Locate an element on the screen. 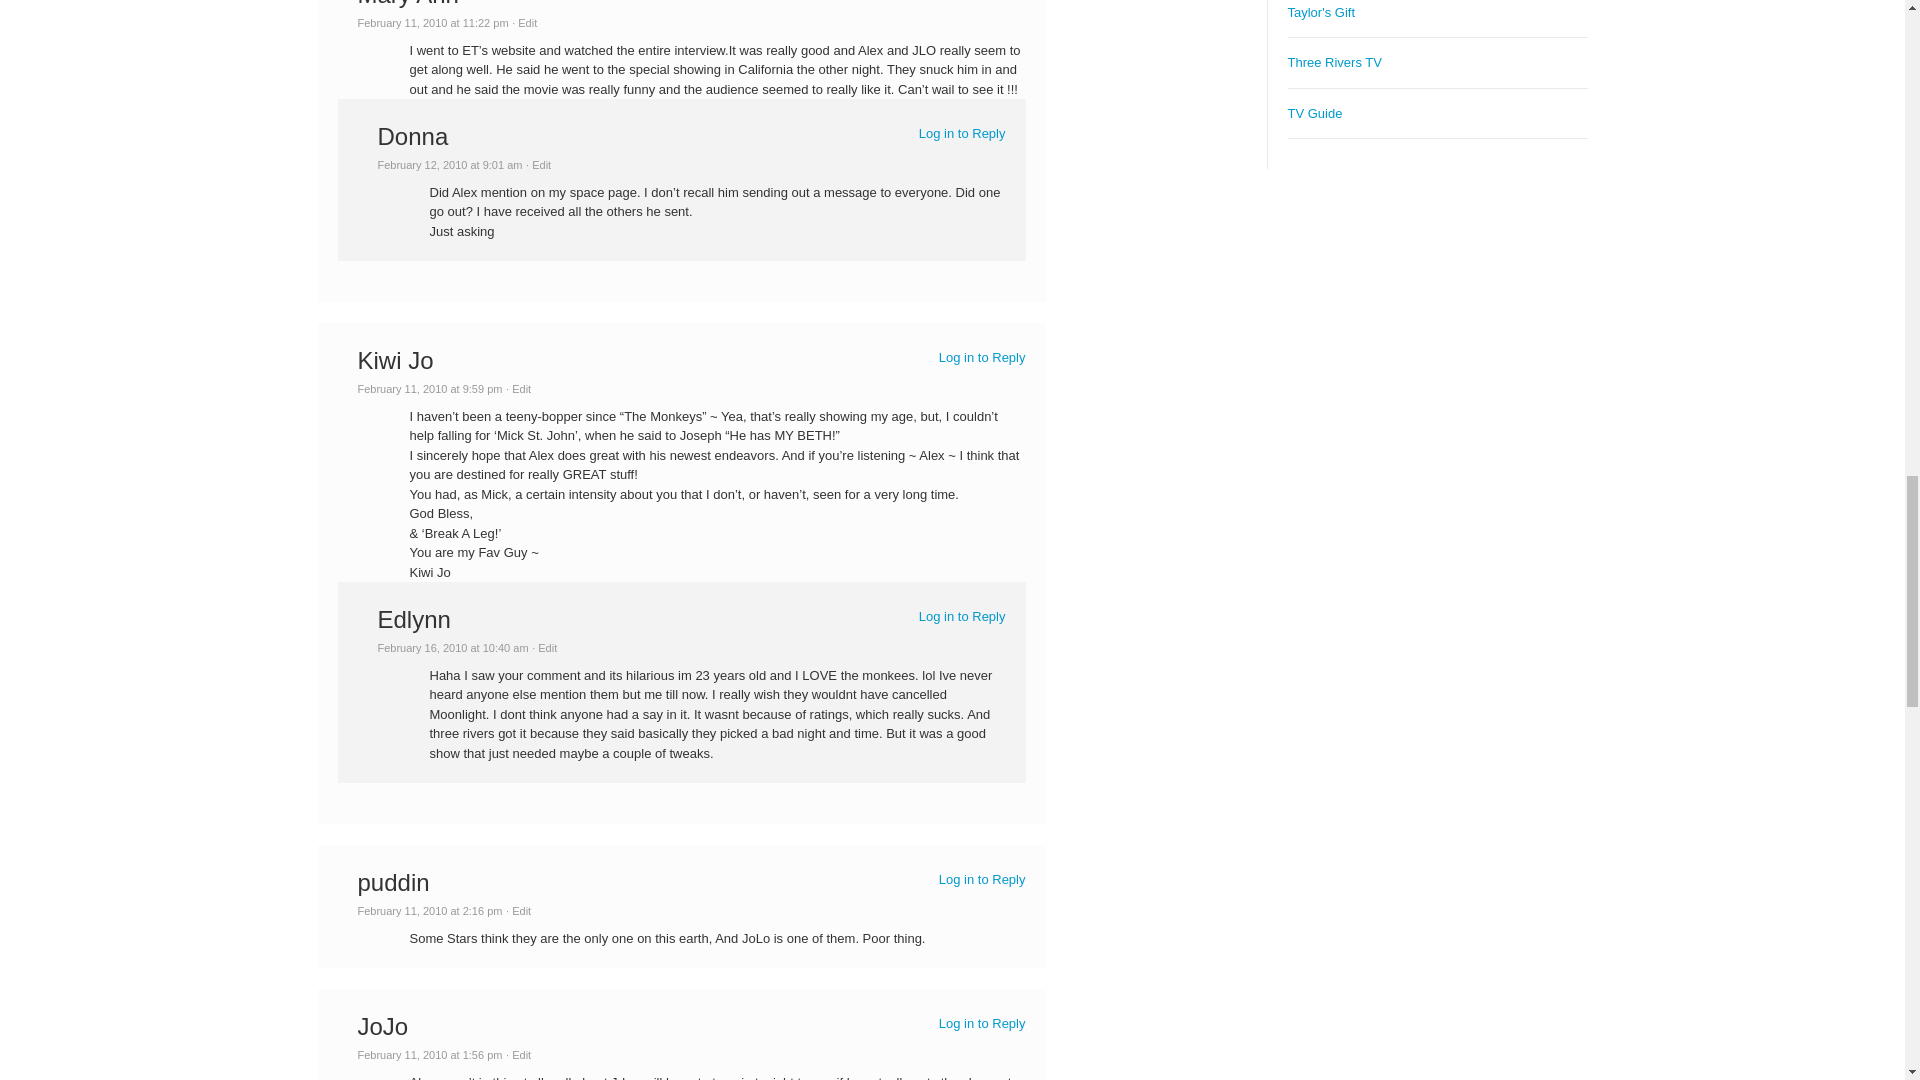 This screenshot has height=1080, width=1920. Edit Comment is located at coordinates (538, 164).